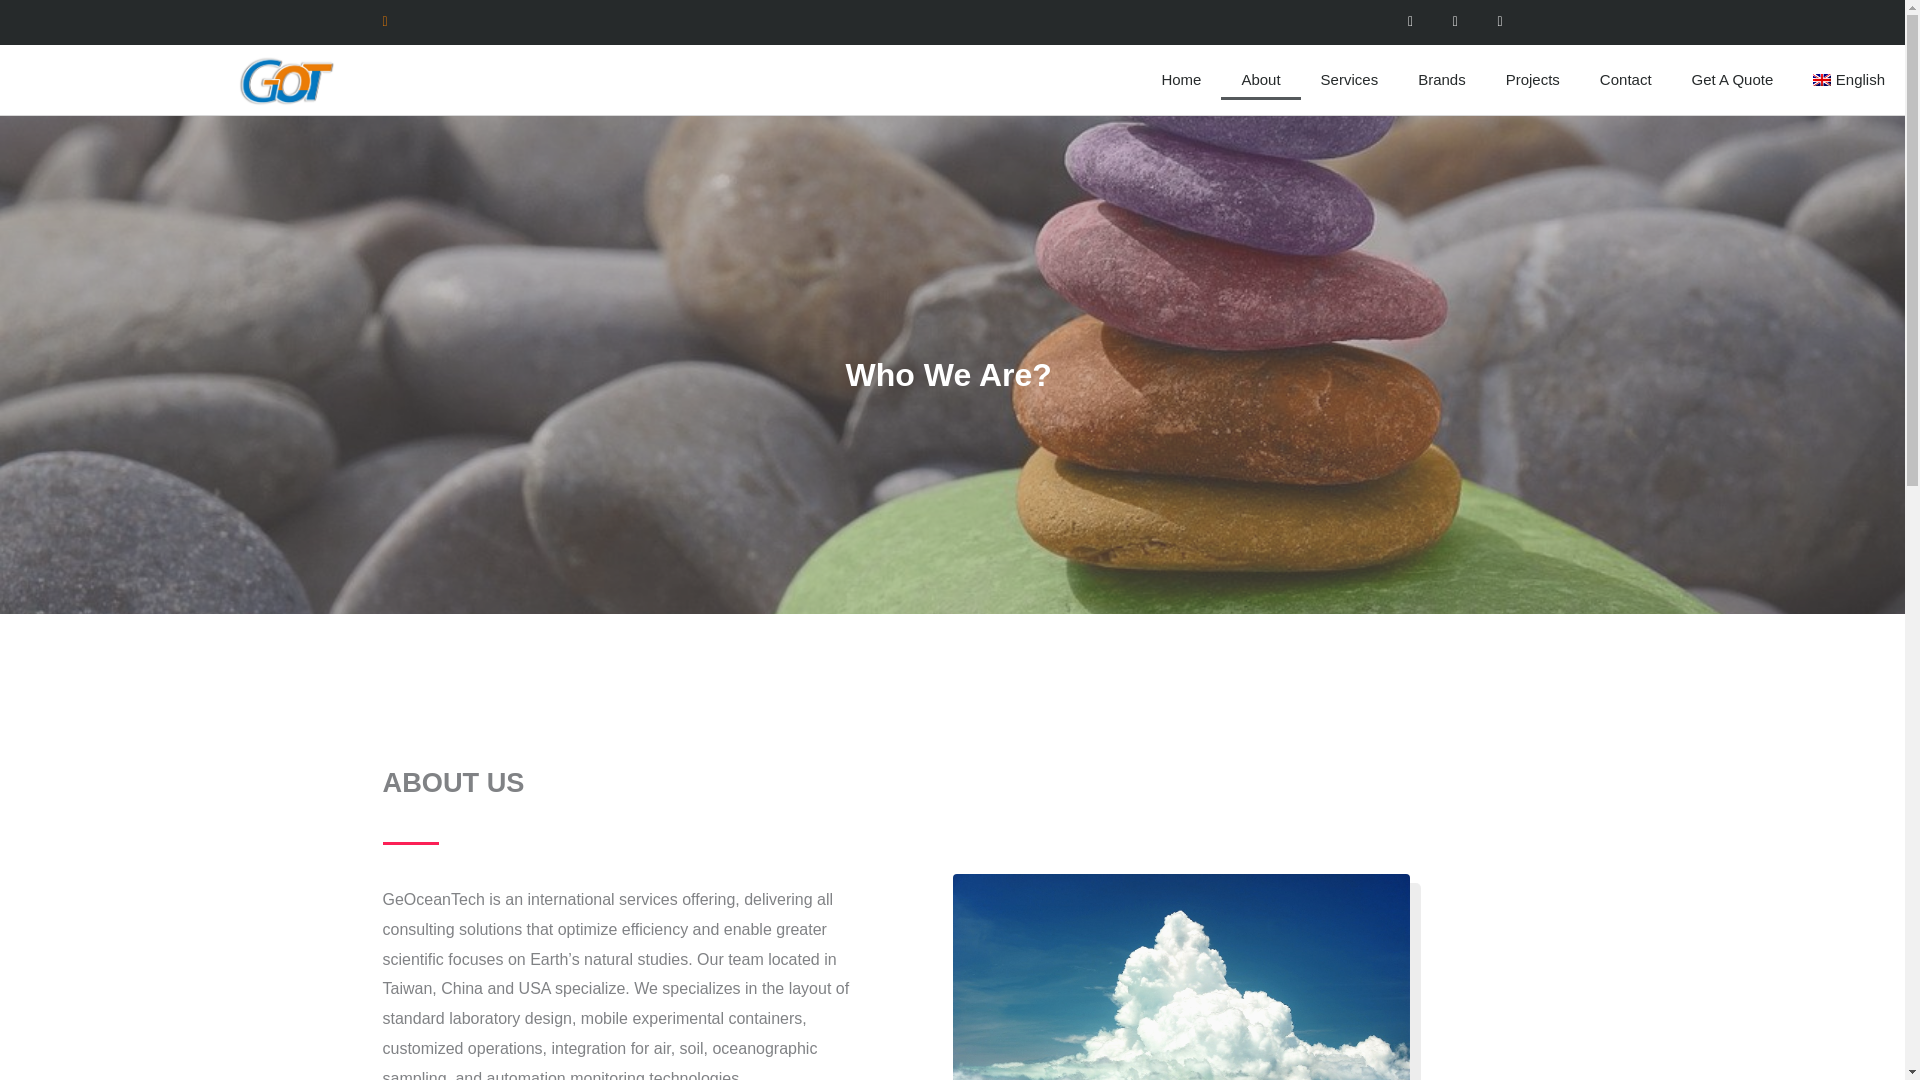  I want to click on About, so click(1260, 80).